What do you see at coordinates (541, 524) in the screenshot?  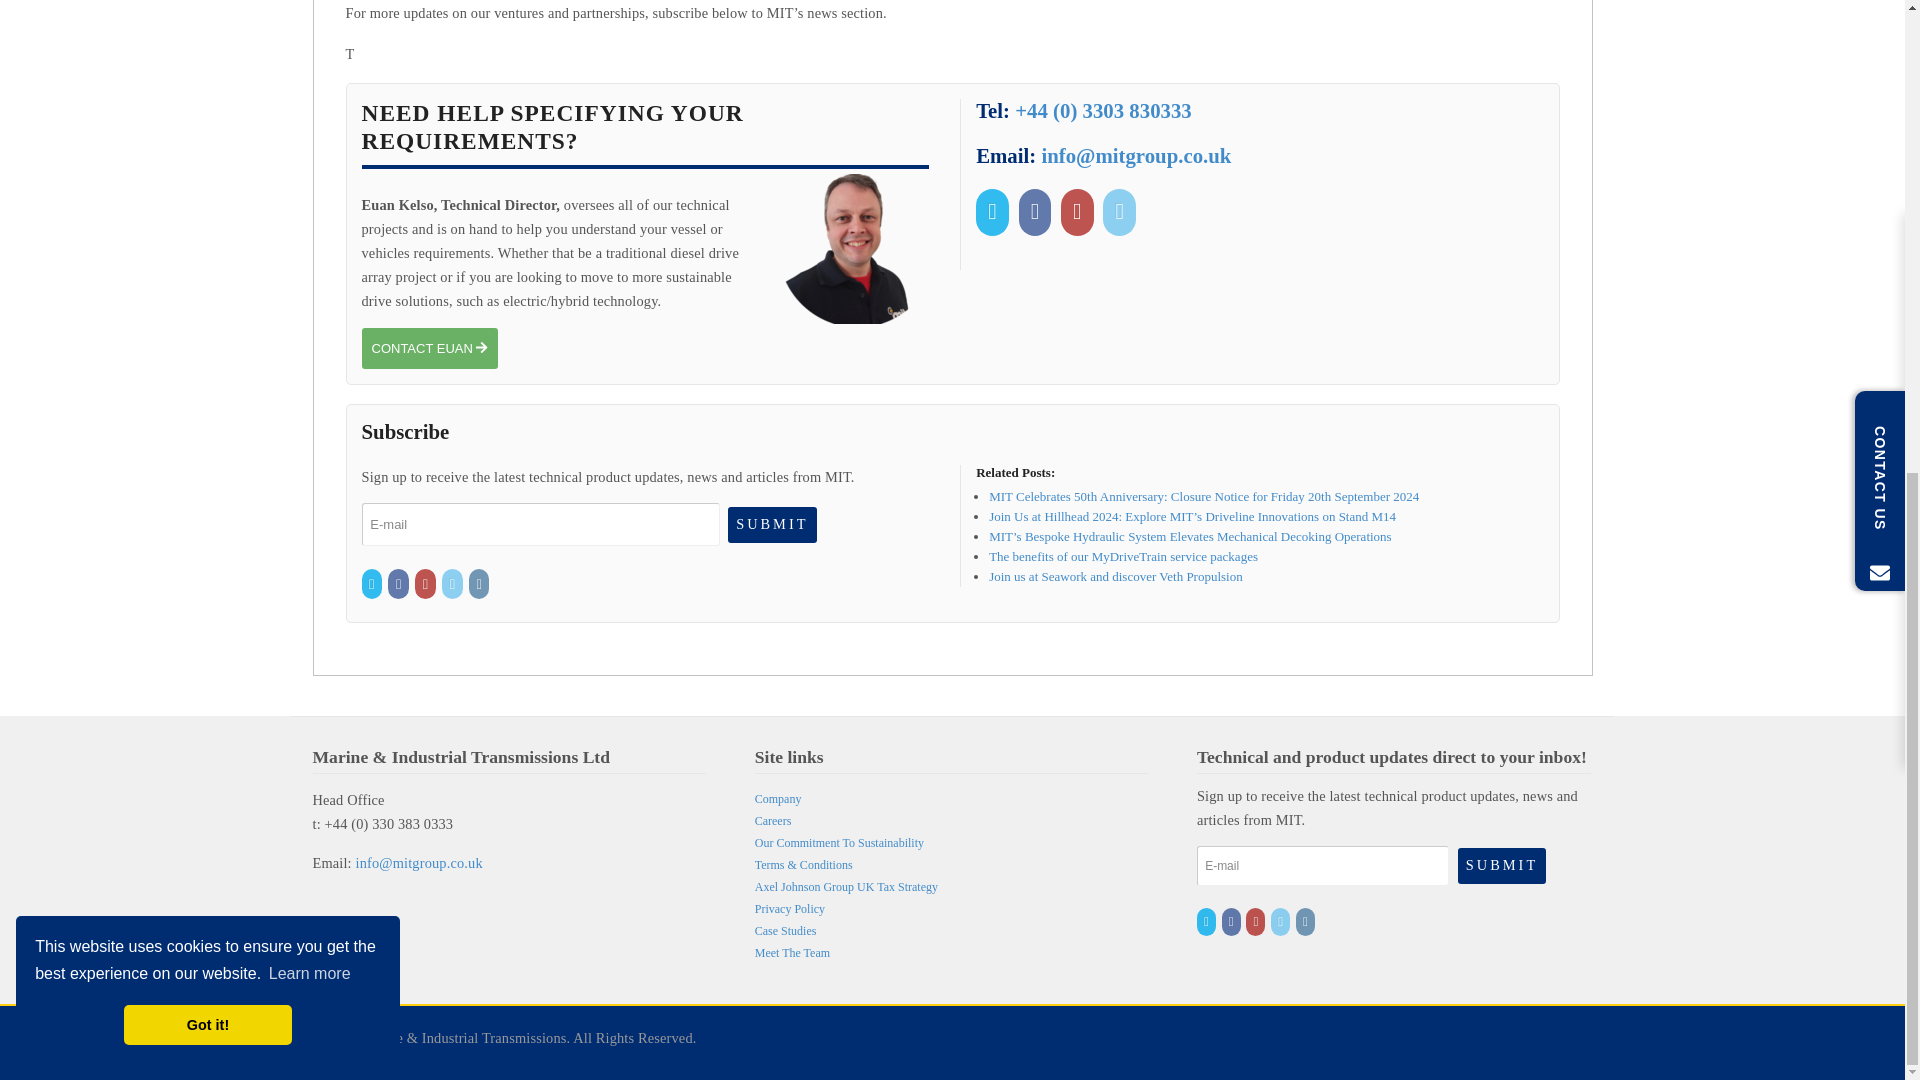 I see `E-mail` at bounding box center [541, 524].